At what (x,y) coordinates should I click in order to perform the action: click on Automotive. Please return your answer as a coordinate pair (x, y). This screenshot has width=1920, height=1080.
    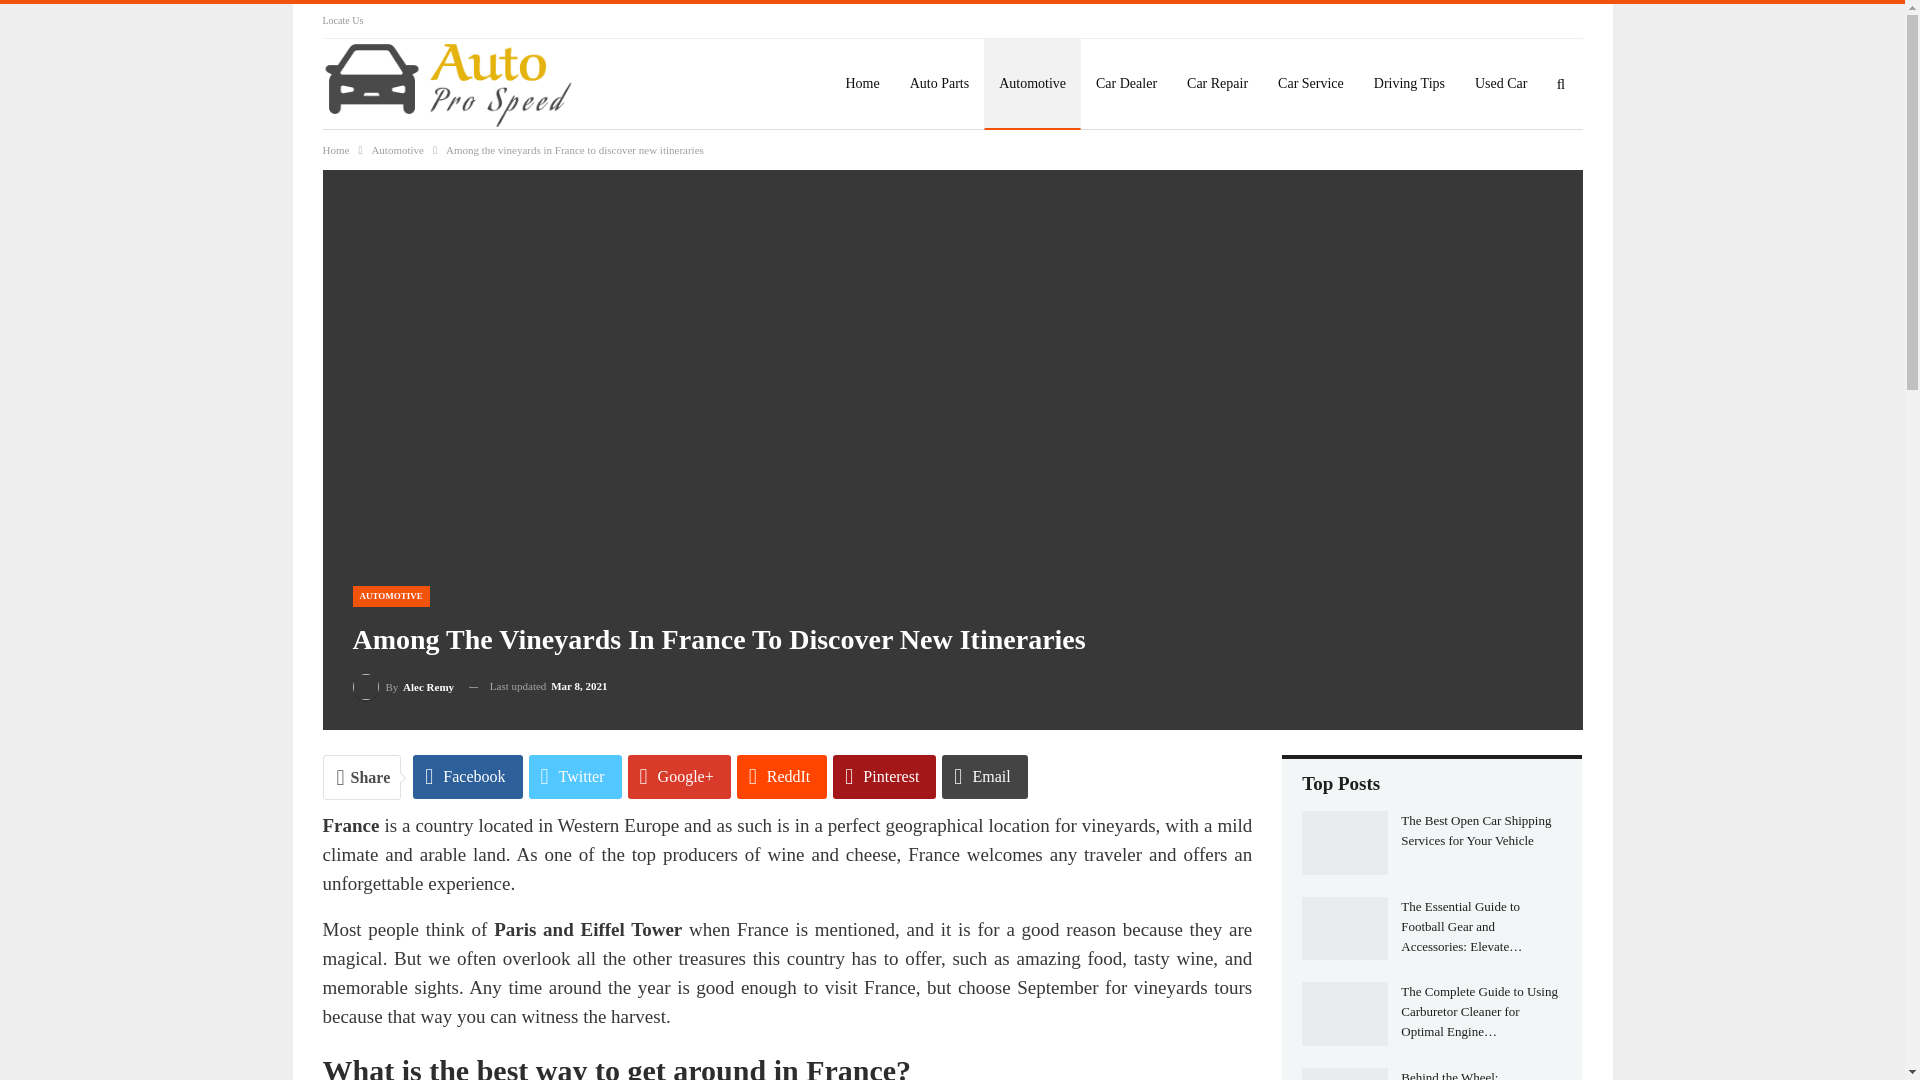
    Looking at the image, I should click on (397, 150).